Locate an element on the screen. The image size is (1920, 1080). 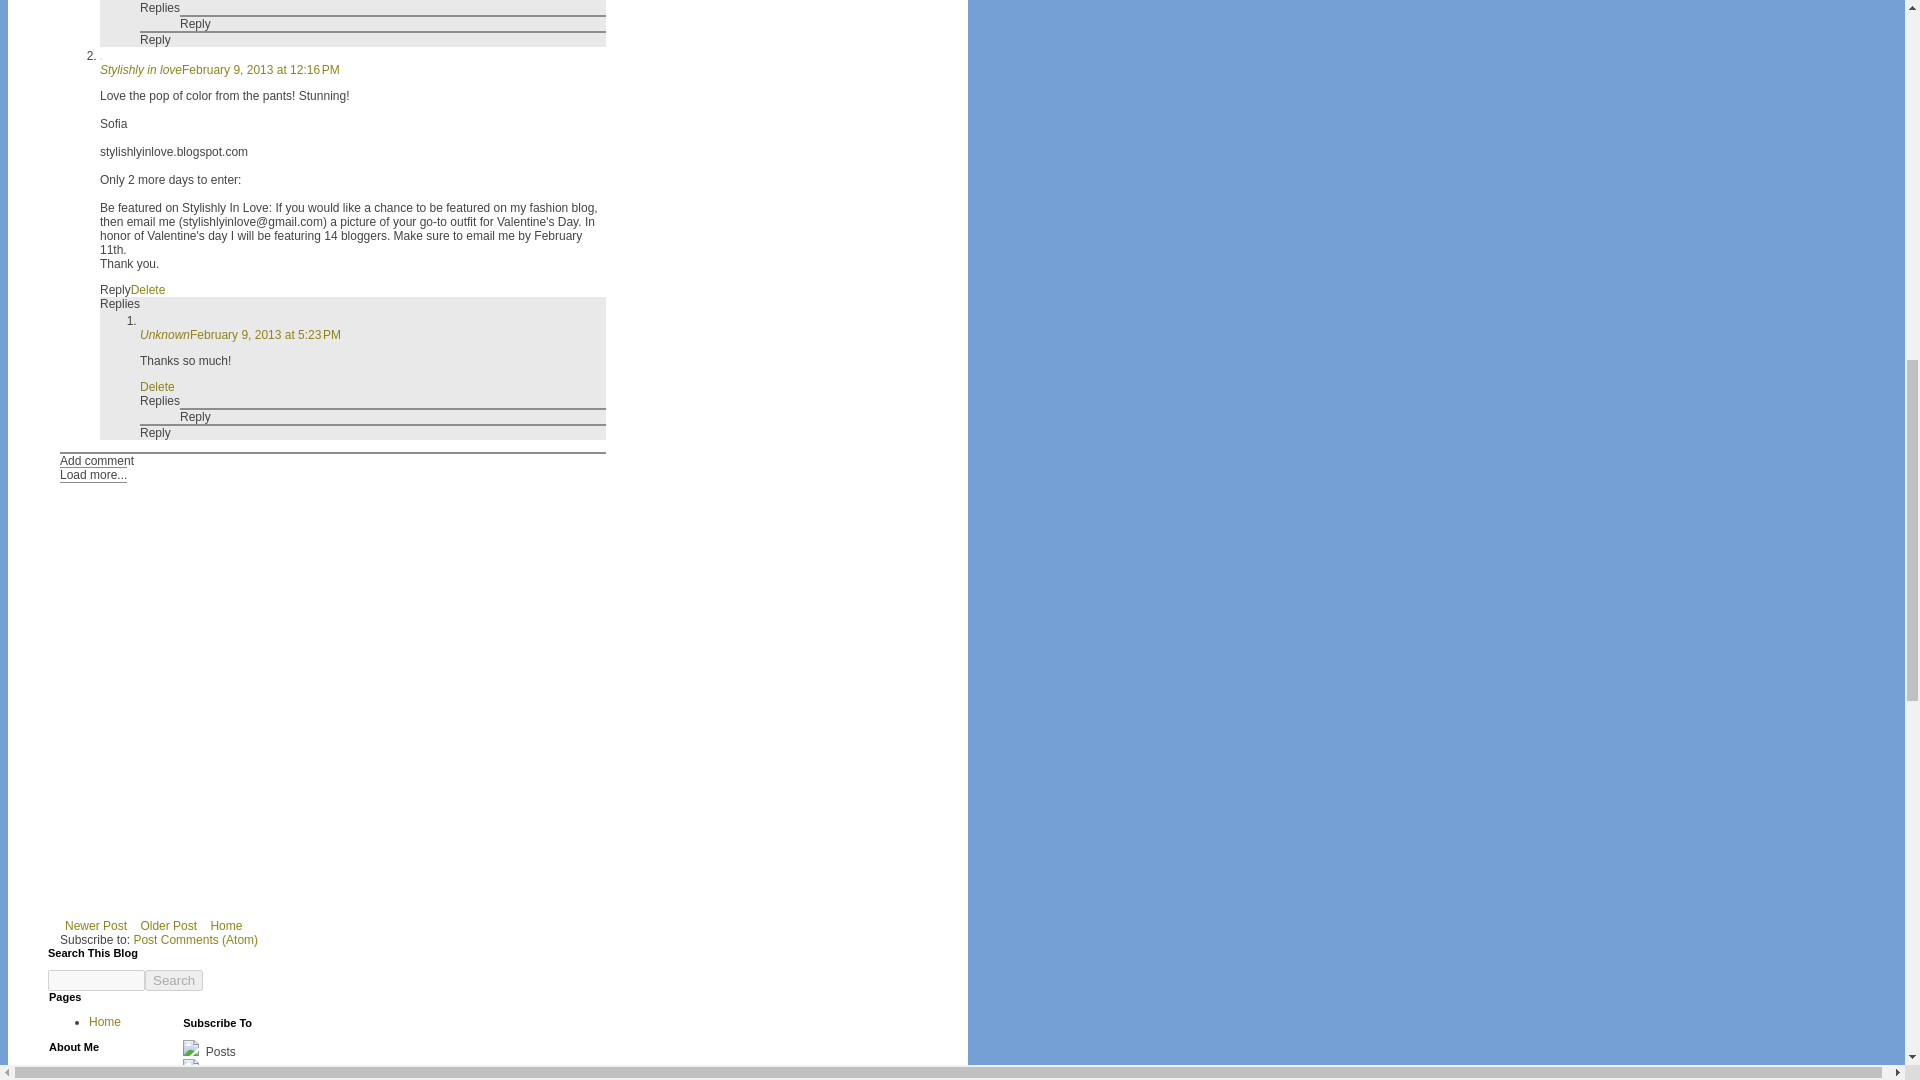
Older Post is located at coordinates (168, 926).